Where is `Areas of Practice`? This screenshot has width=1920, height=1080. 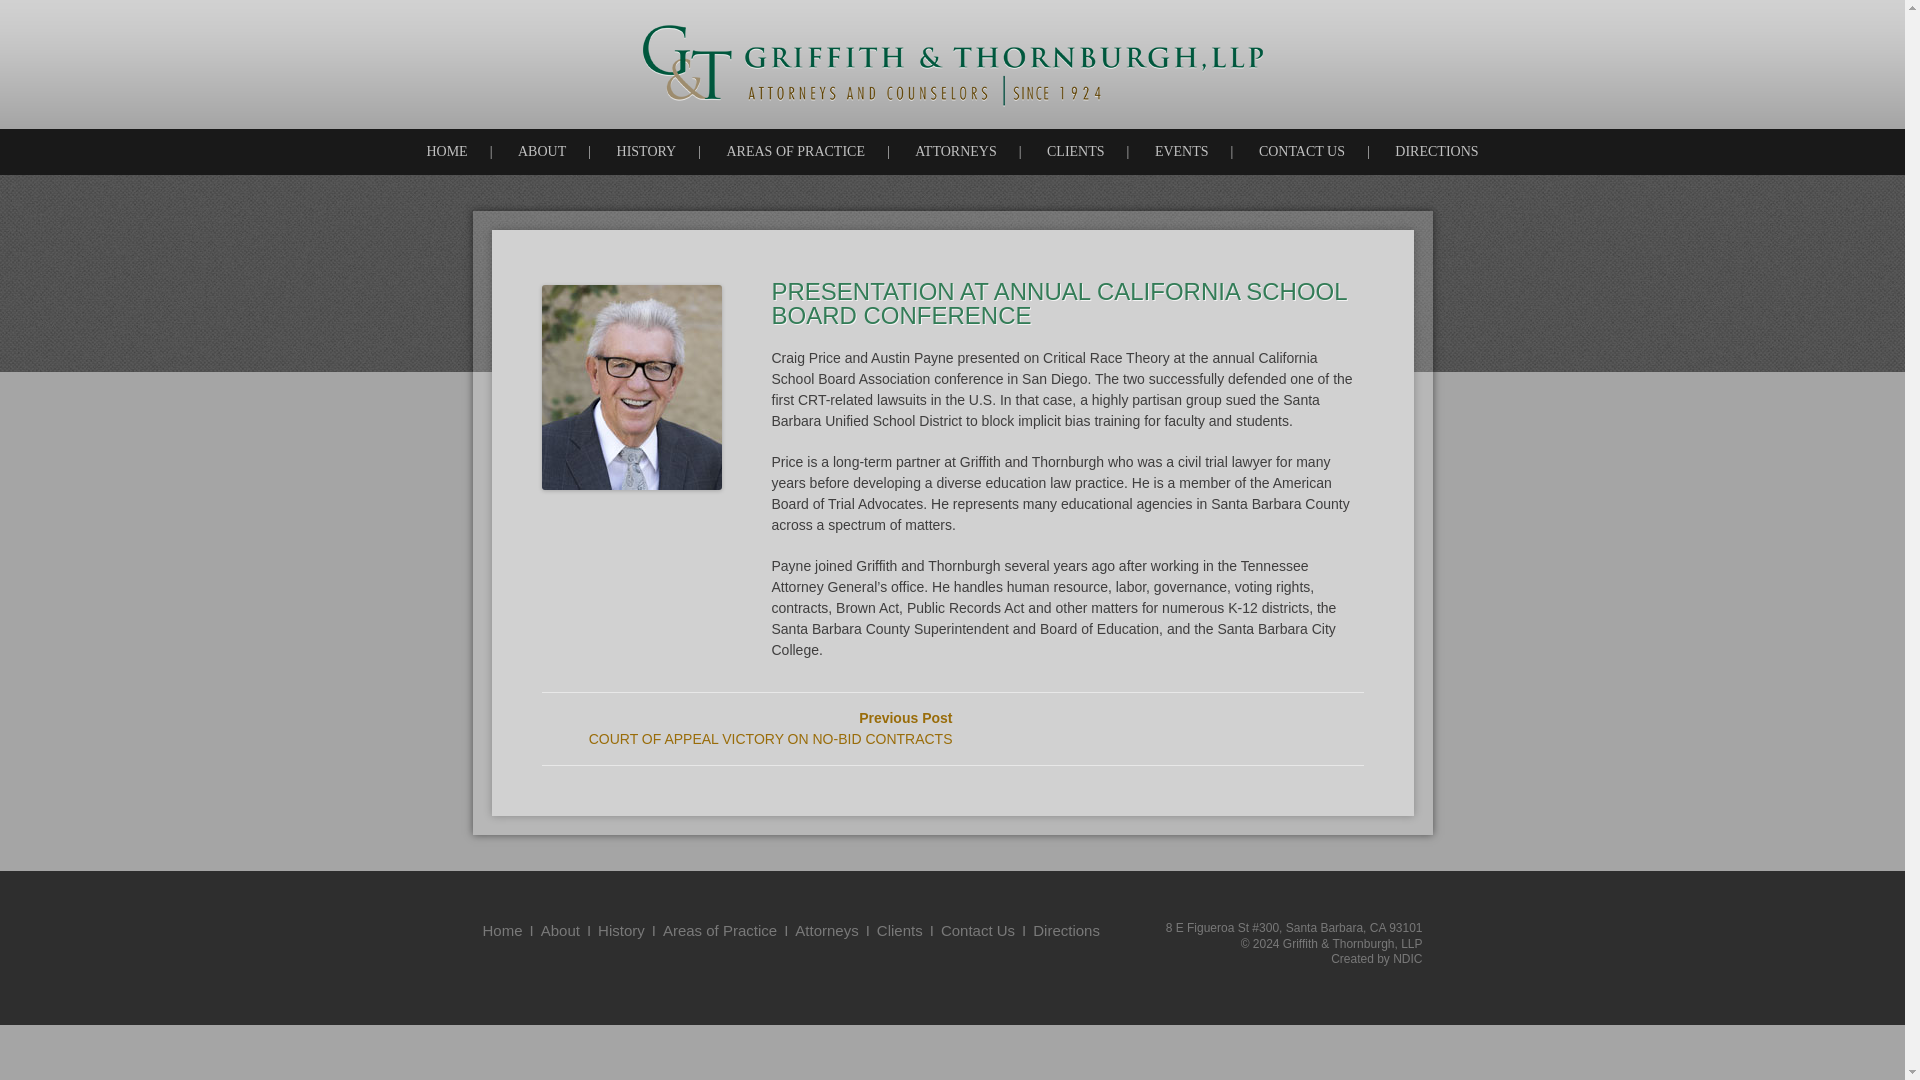 Areas of Practice is located at coordinates (720, 930).